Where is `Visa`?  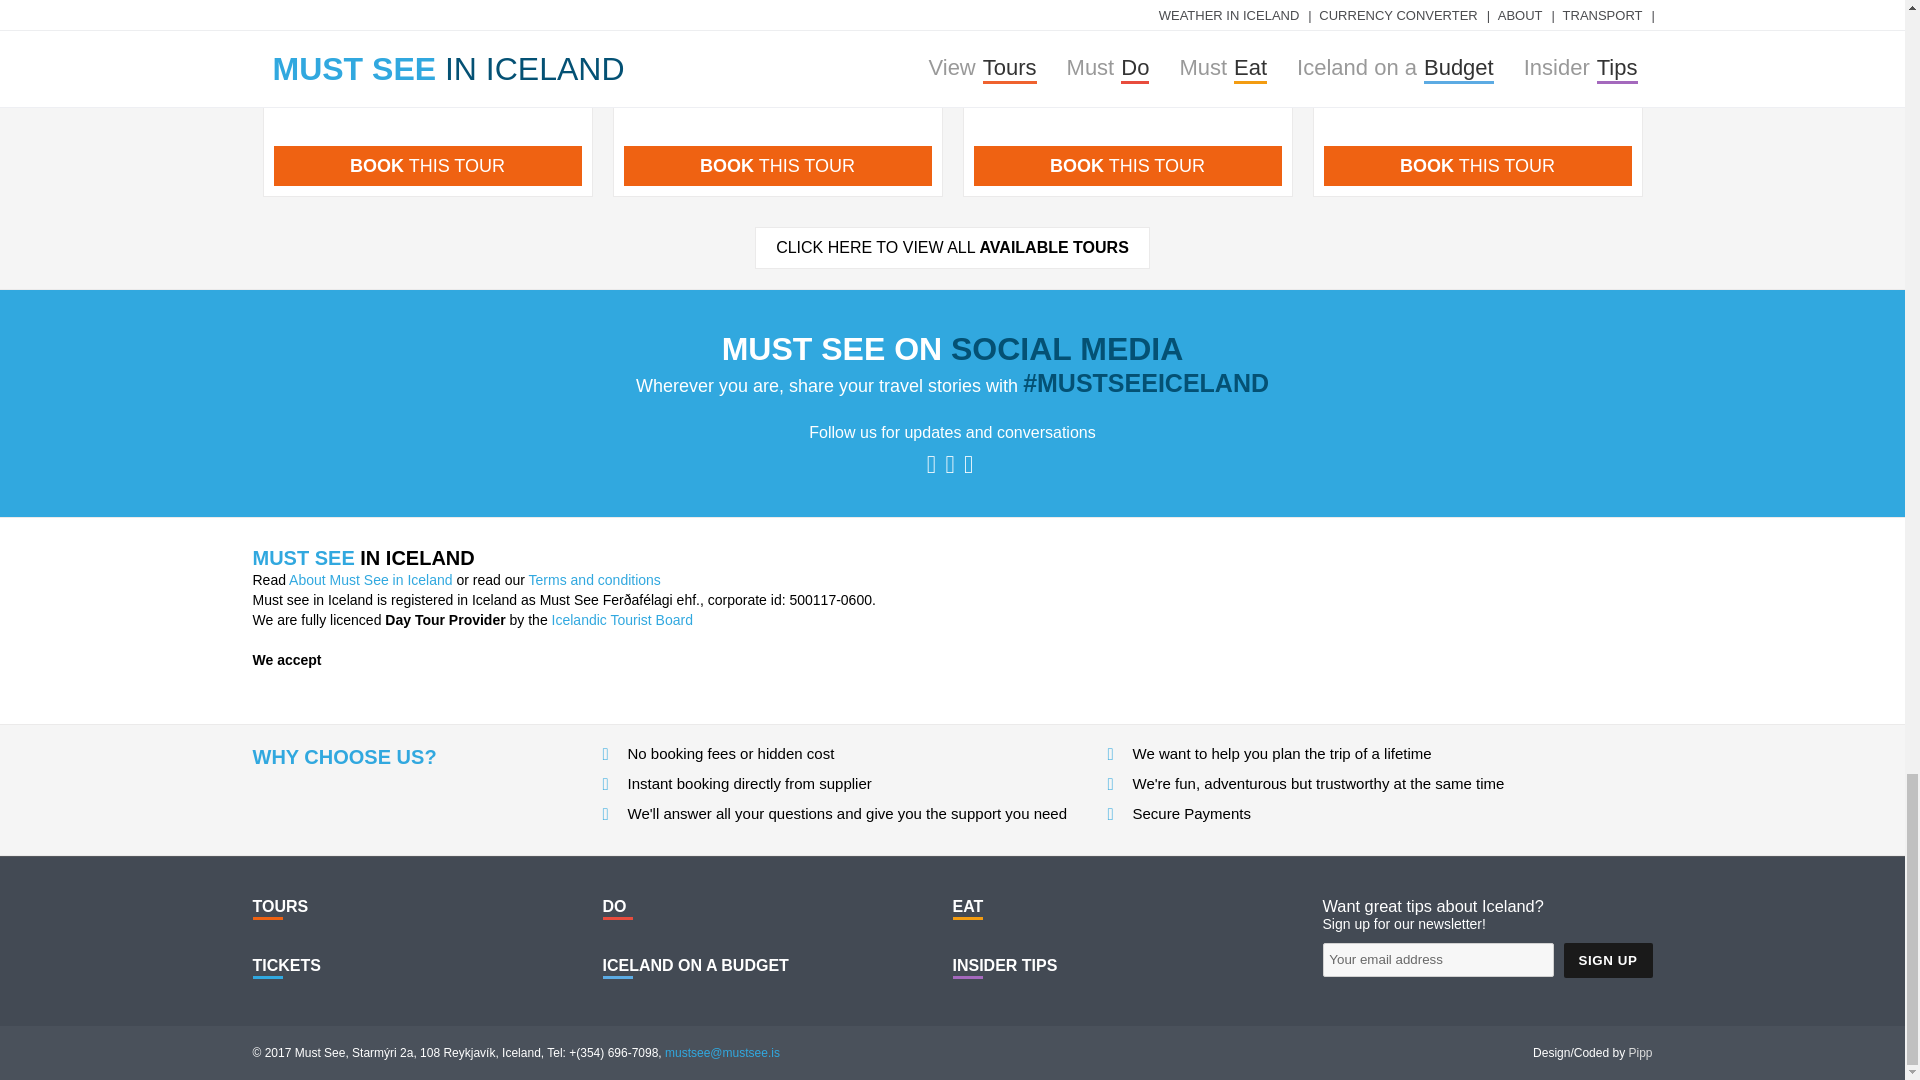
Visa is located at coordinates (276, 686).